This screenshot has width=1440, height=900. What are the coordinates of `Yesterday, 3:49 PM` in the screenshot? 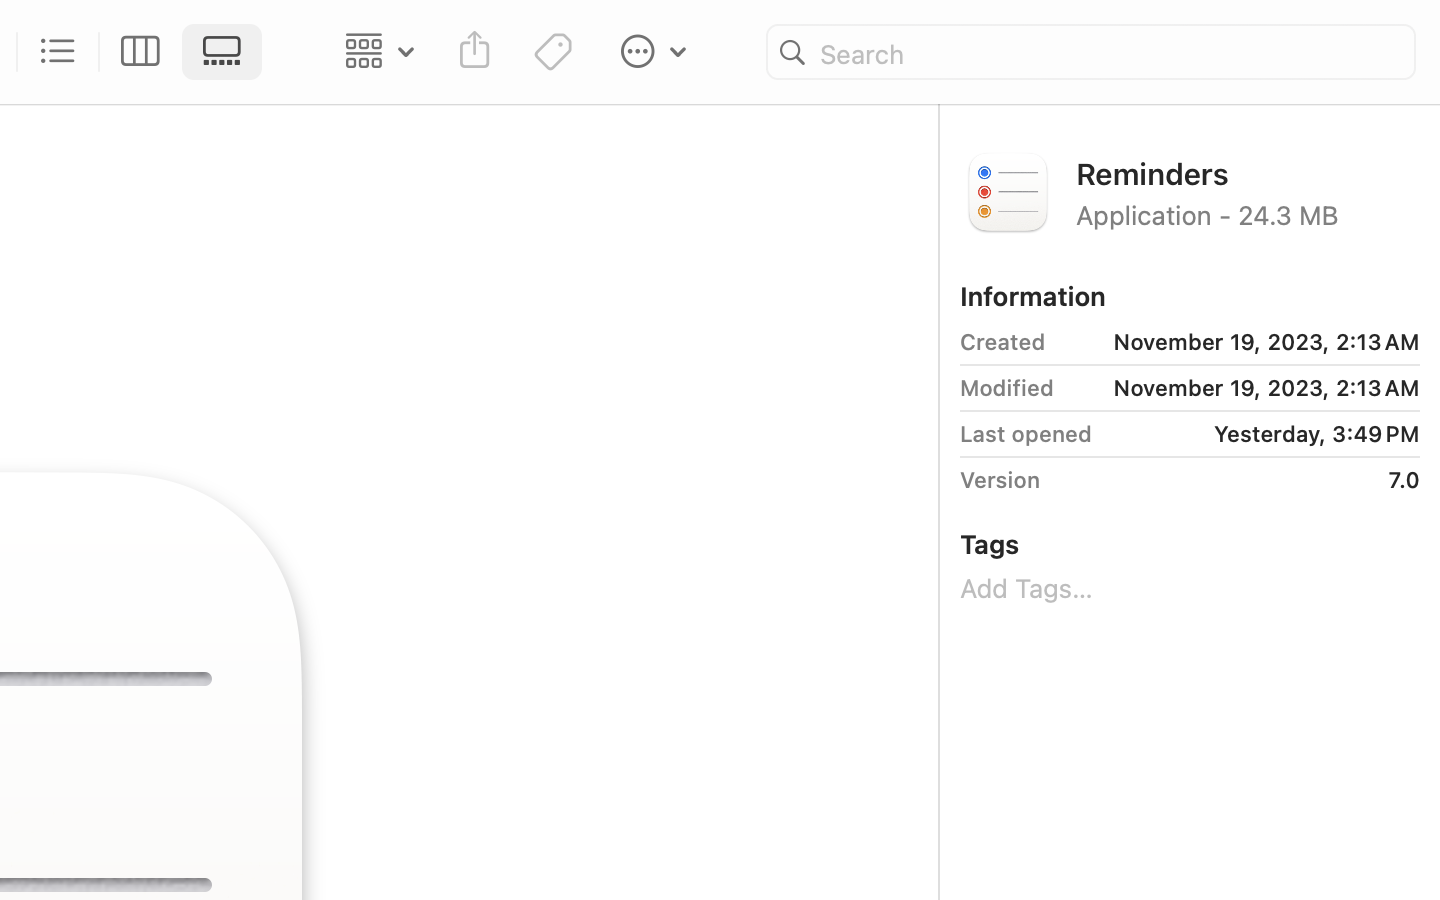 It's located at (1263, 434).